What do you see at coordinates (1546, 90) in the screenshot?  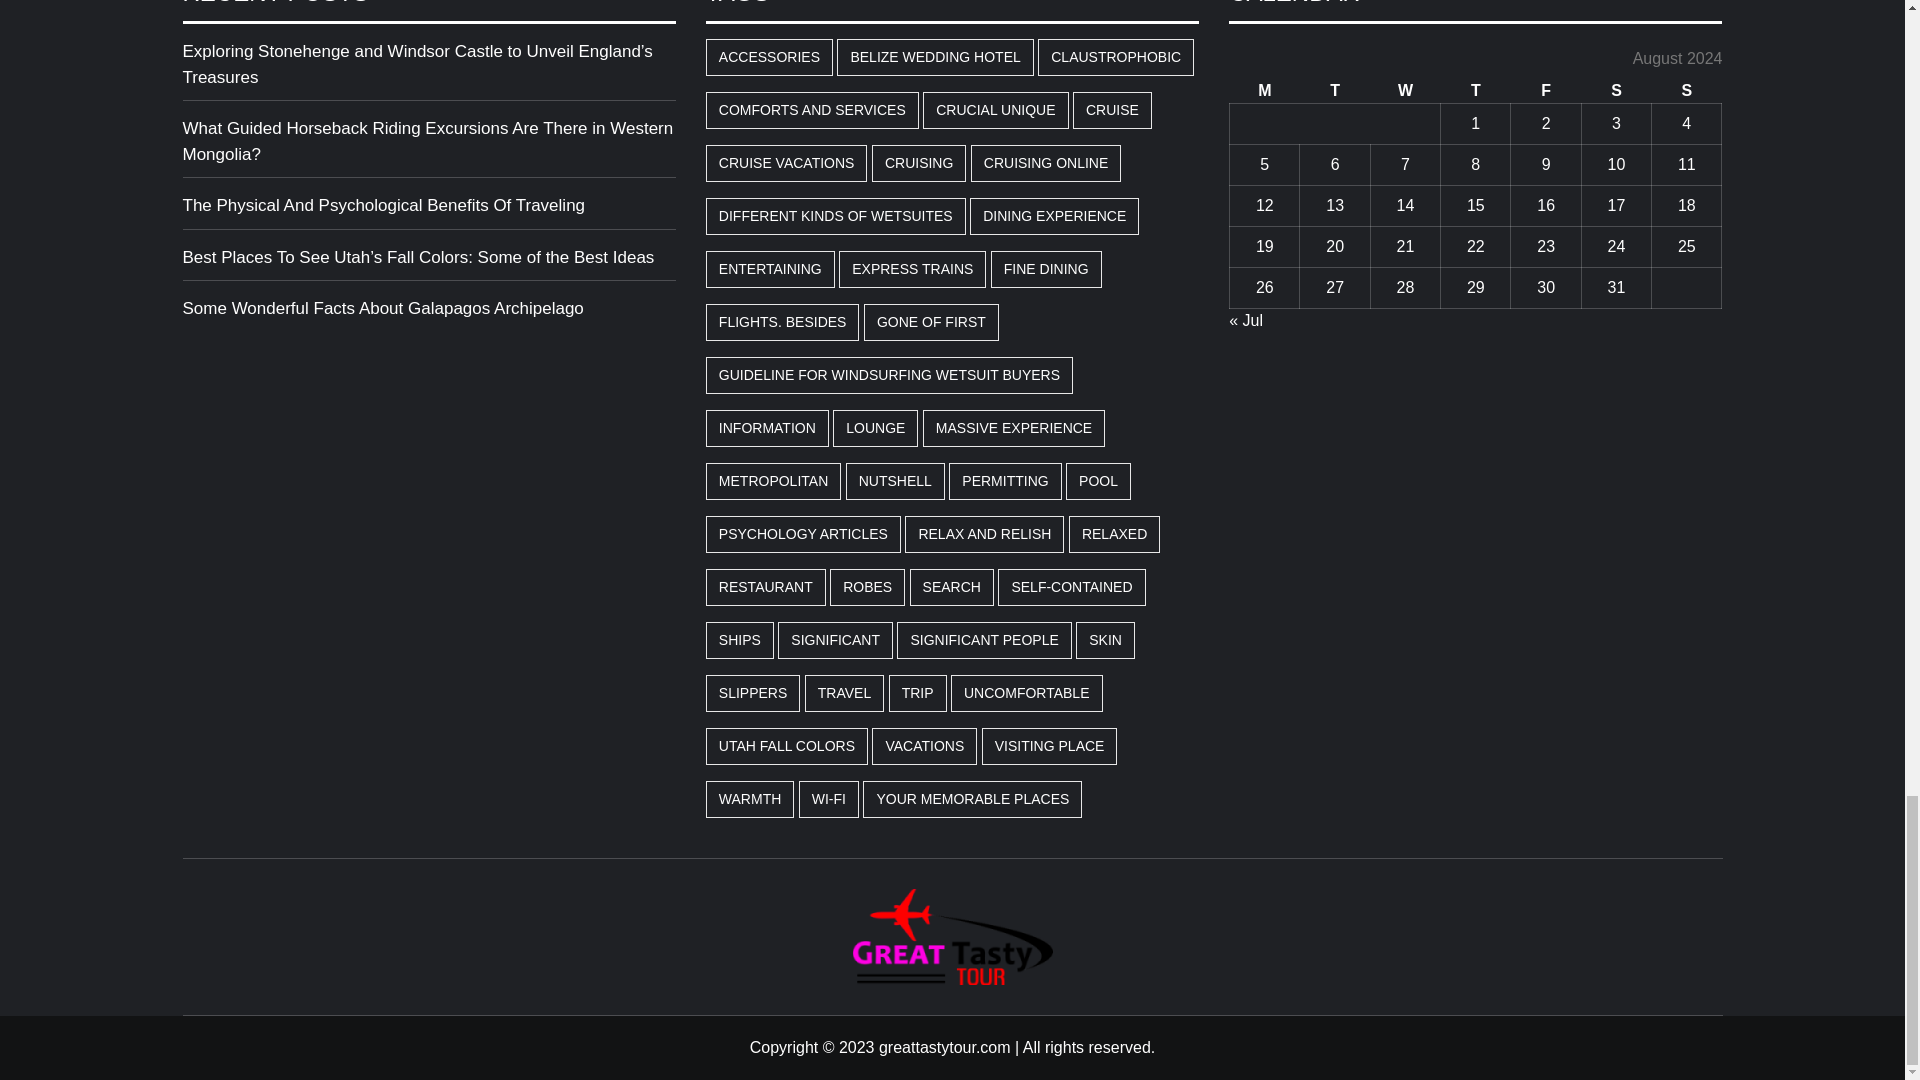 I see `Friday` at bounding box center [1546, 90].